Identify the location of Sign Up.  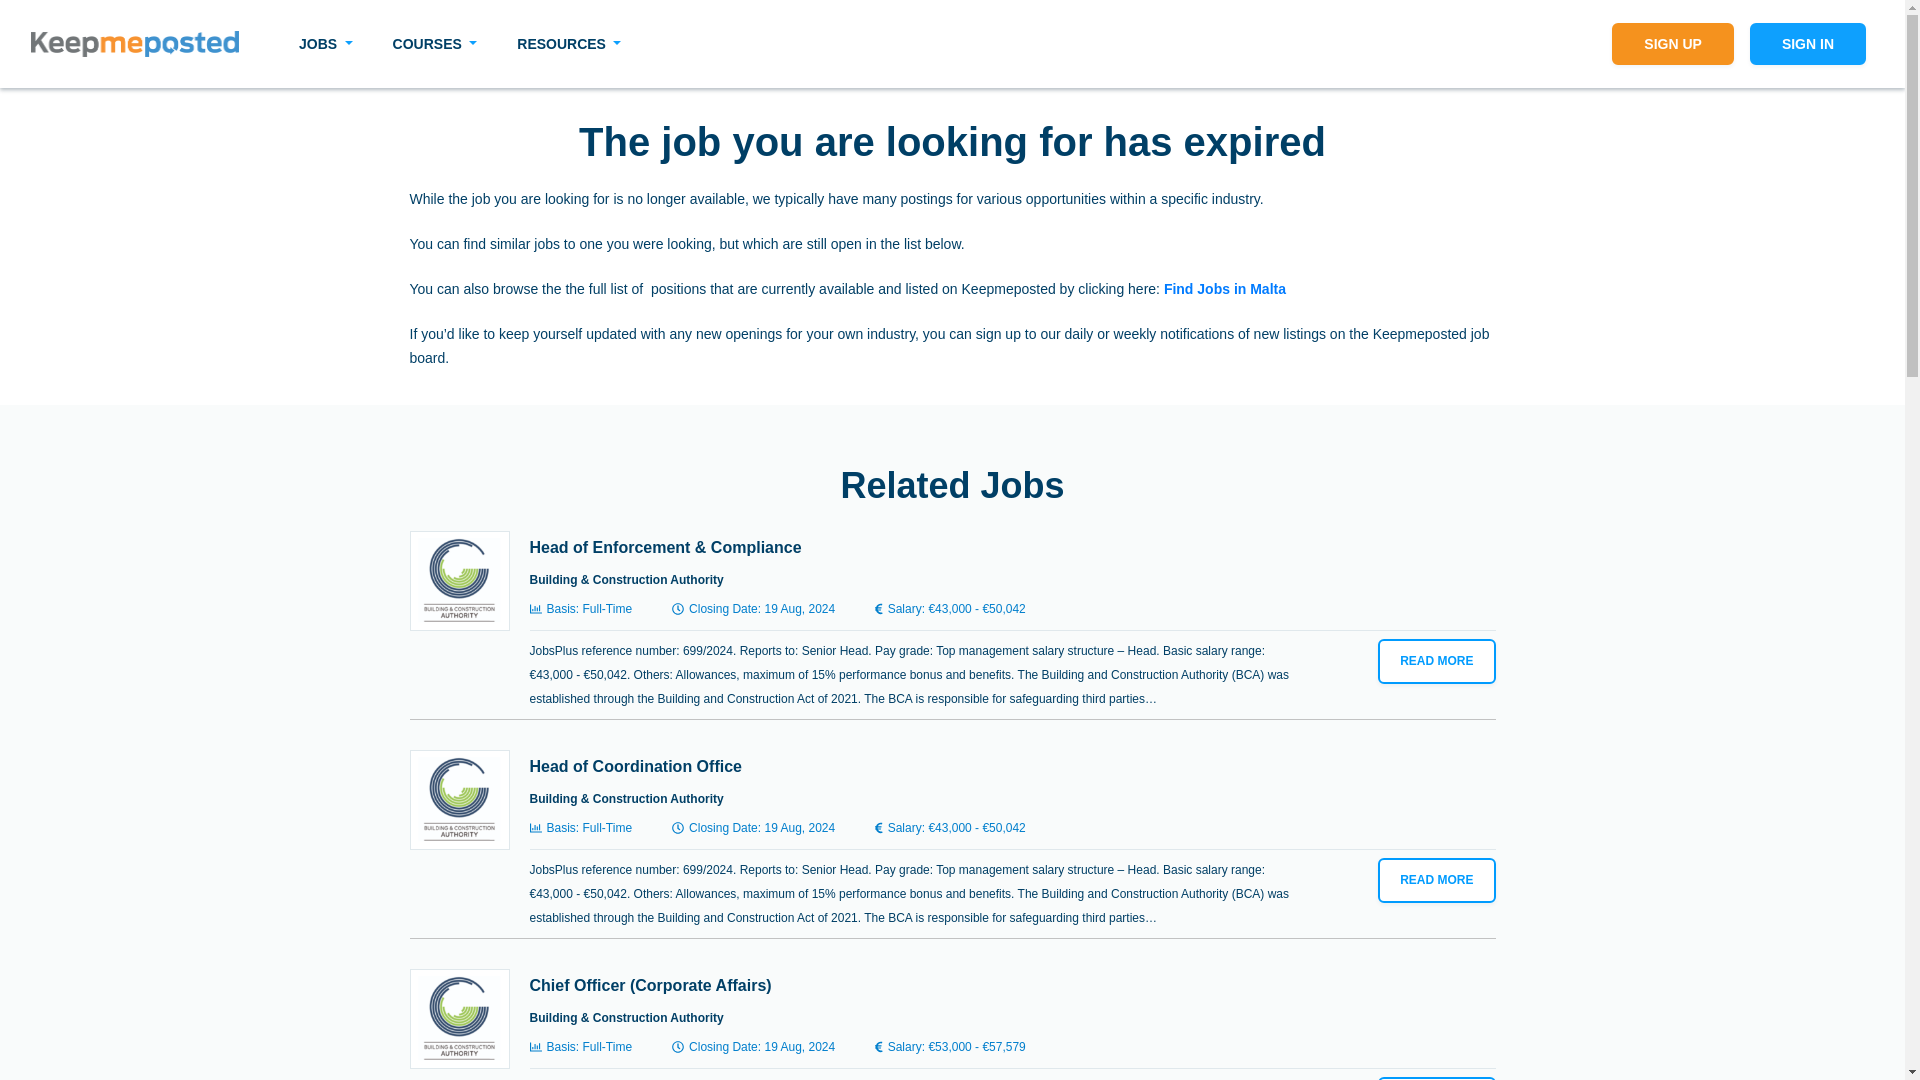
(1672, 43).